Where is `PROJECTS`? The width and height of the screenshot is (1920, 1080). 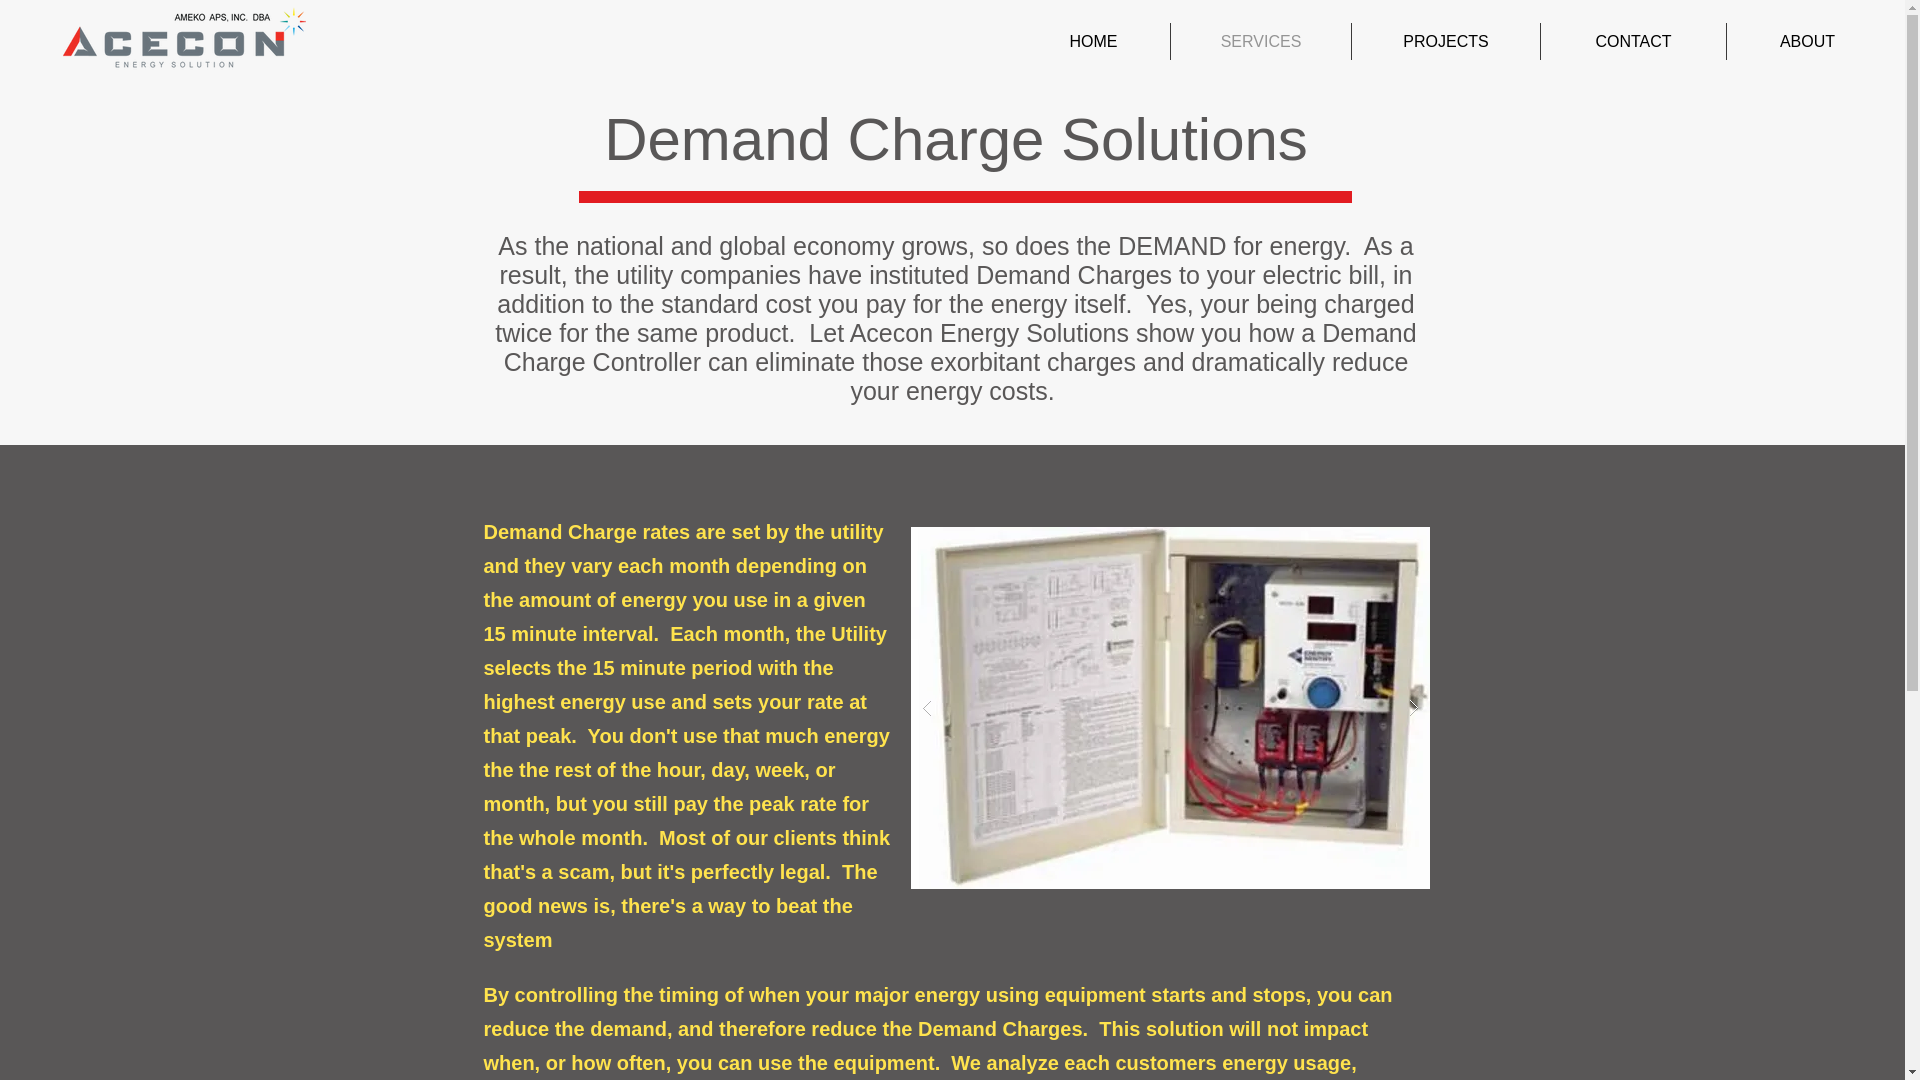 PROJECTS is located at coordinates (1445, 41).